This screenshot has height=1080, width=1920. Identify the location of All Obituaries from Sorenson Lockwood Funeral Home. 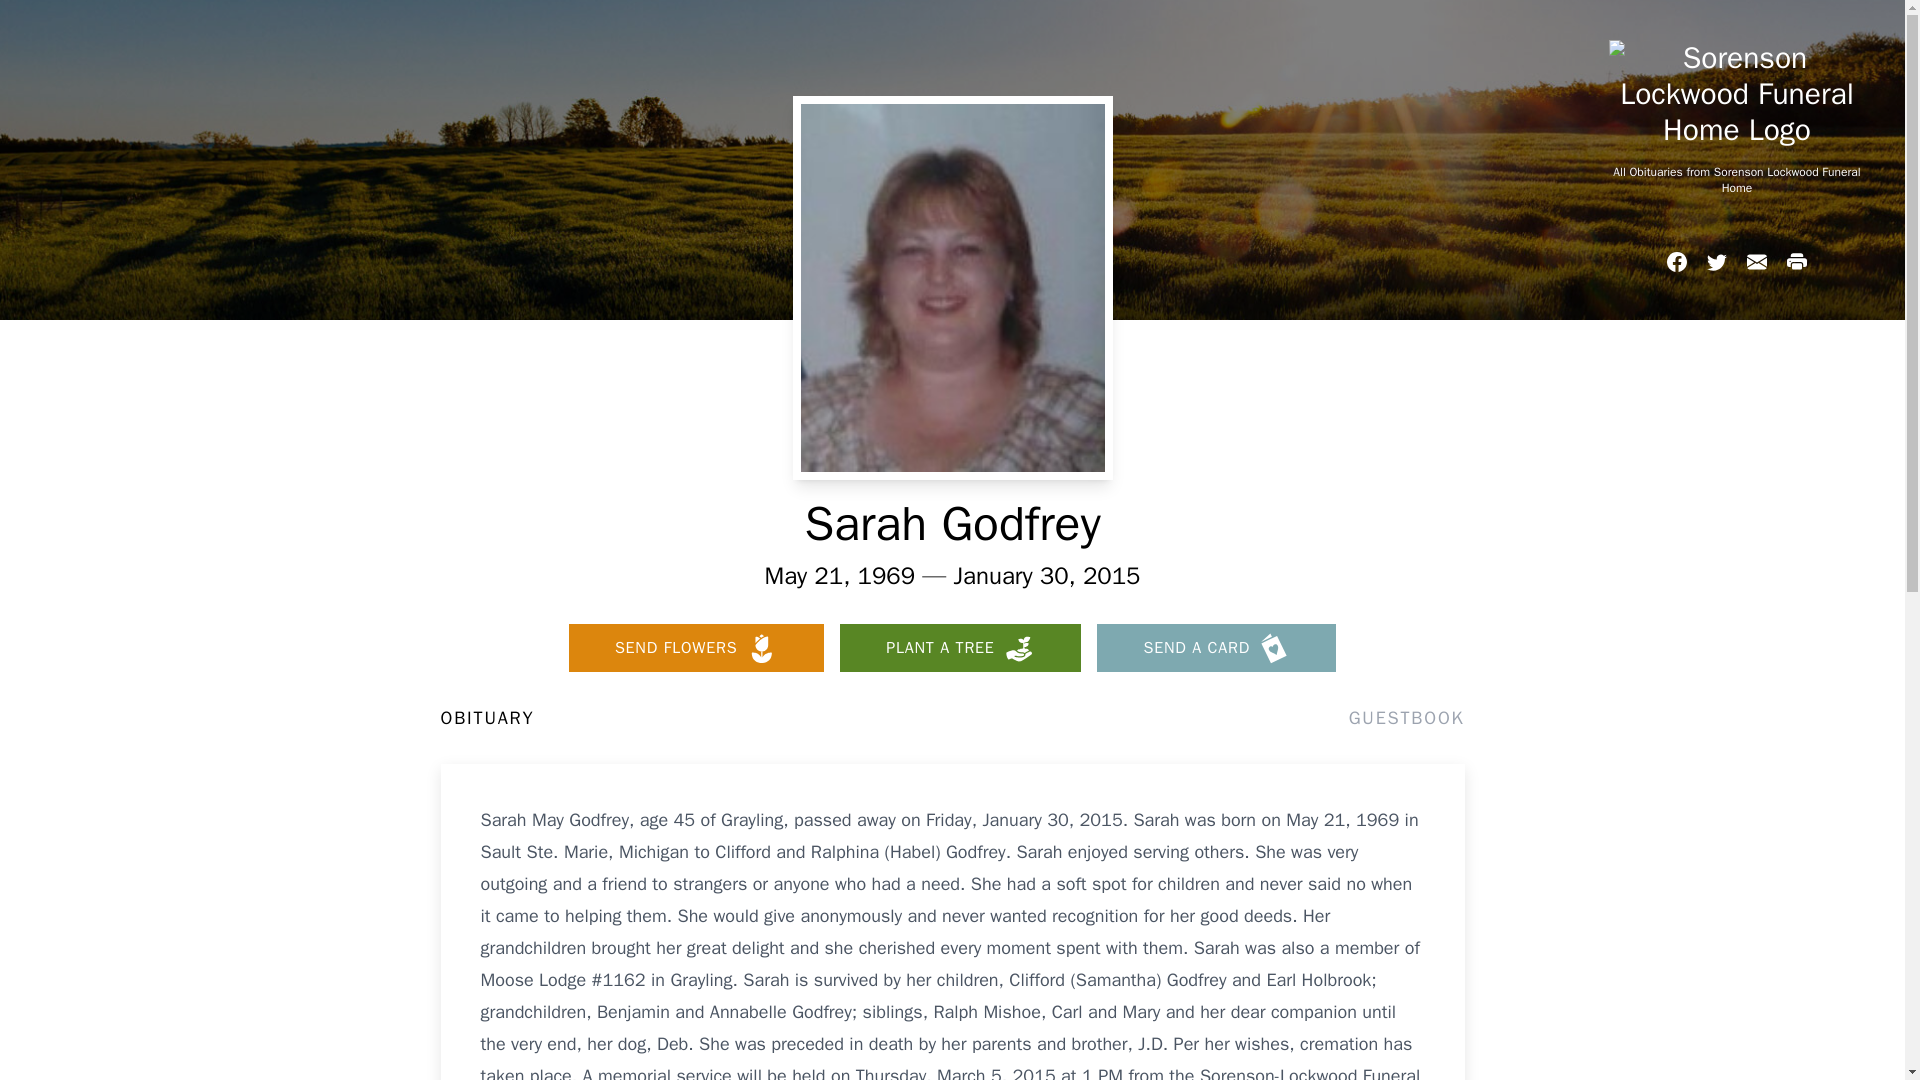
(1736, 180).